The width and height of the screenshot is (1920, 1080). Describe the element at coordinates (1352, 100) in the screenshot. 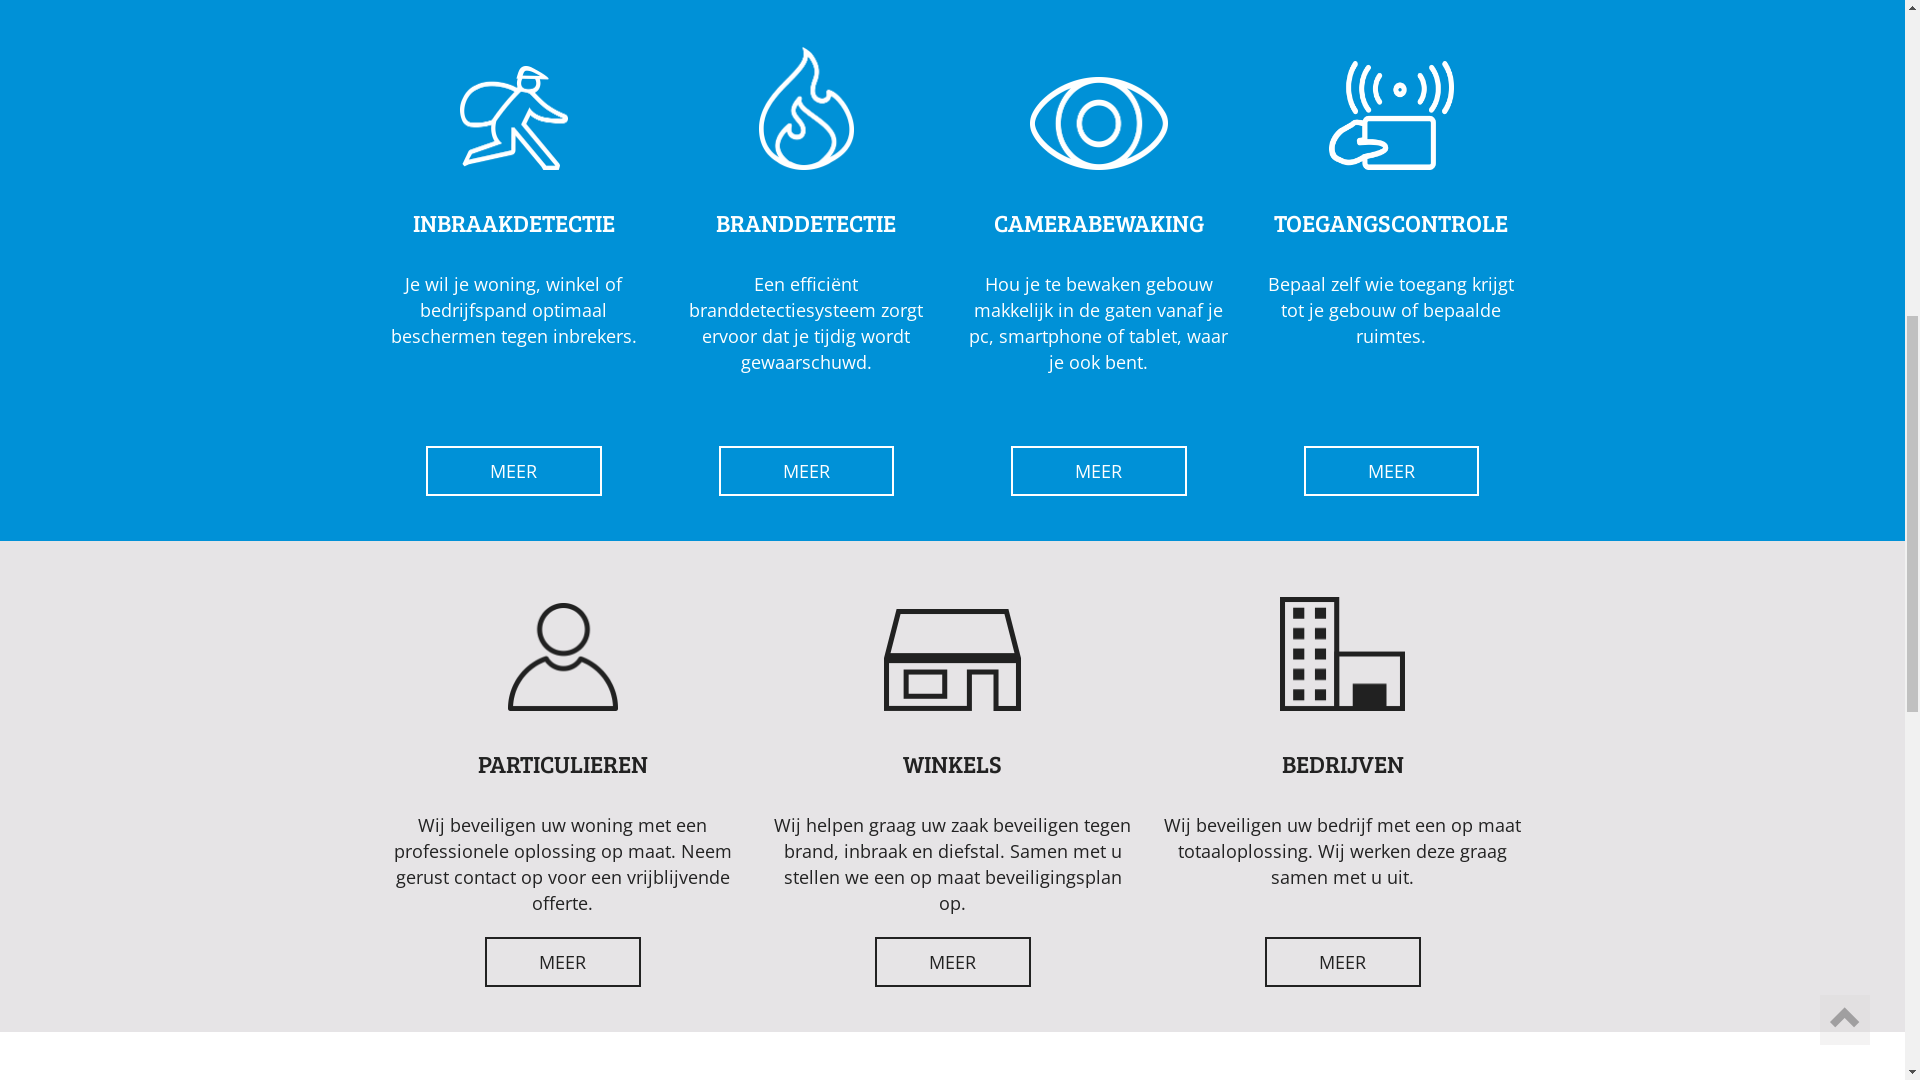

I see `CONTACT` at that location.